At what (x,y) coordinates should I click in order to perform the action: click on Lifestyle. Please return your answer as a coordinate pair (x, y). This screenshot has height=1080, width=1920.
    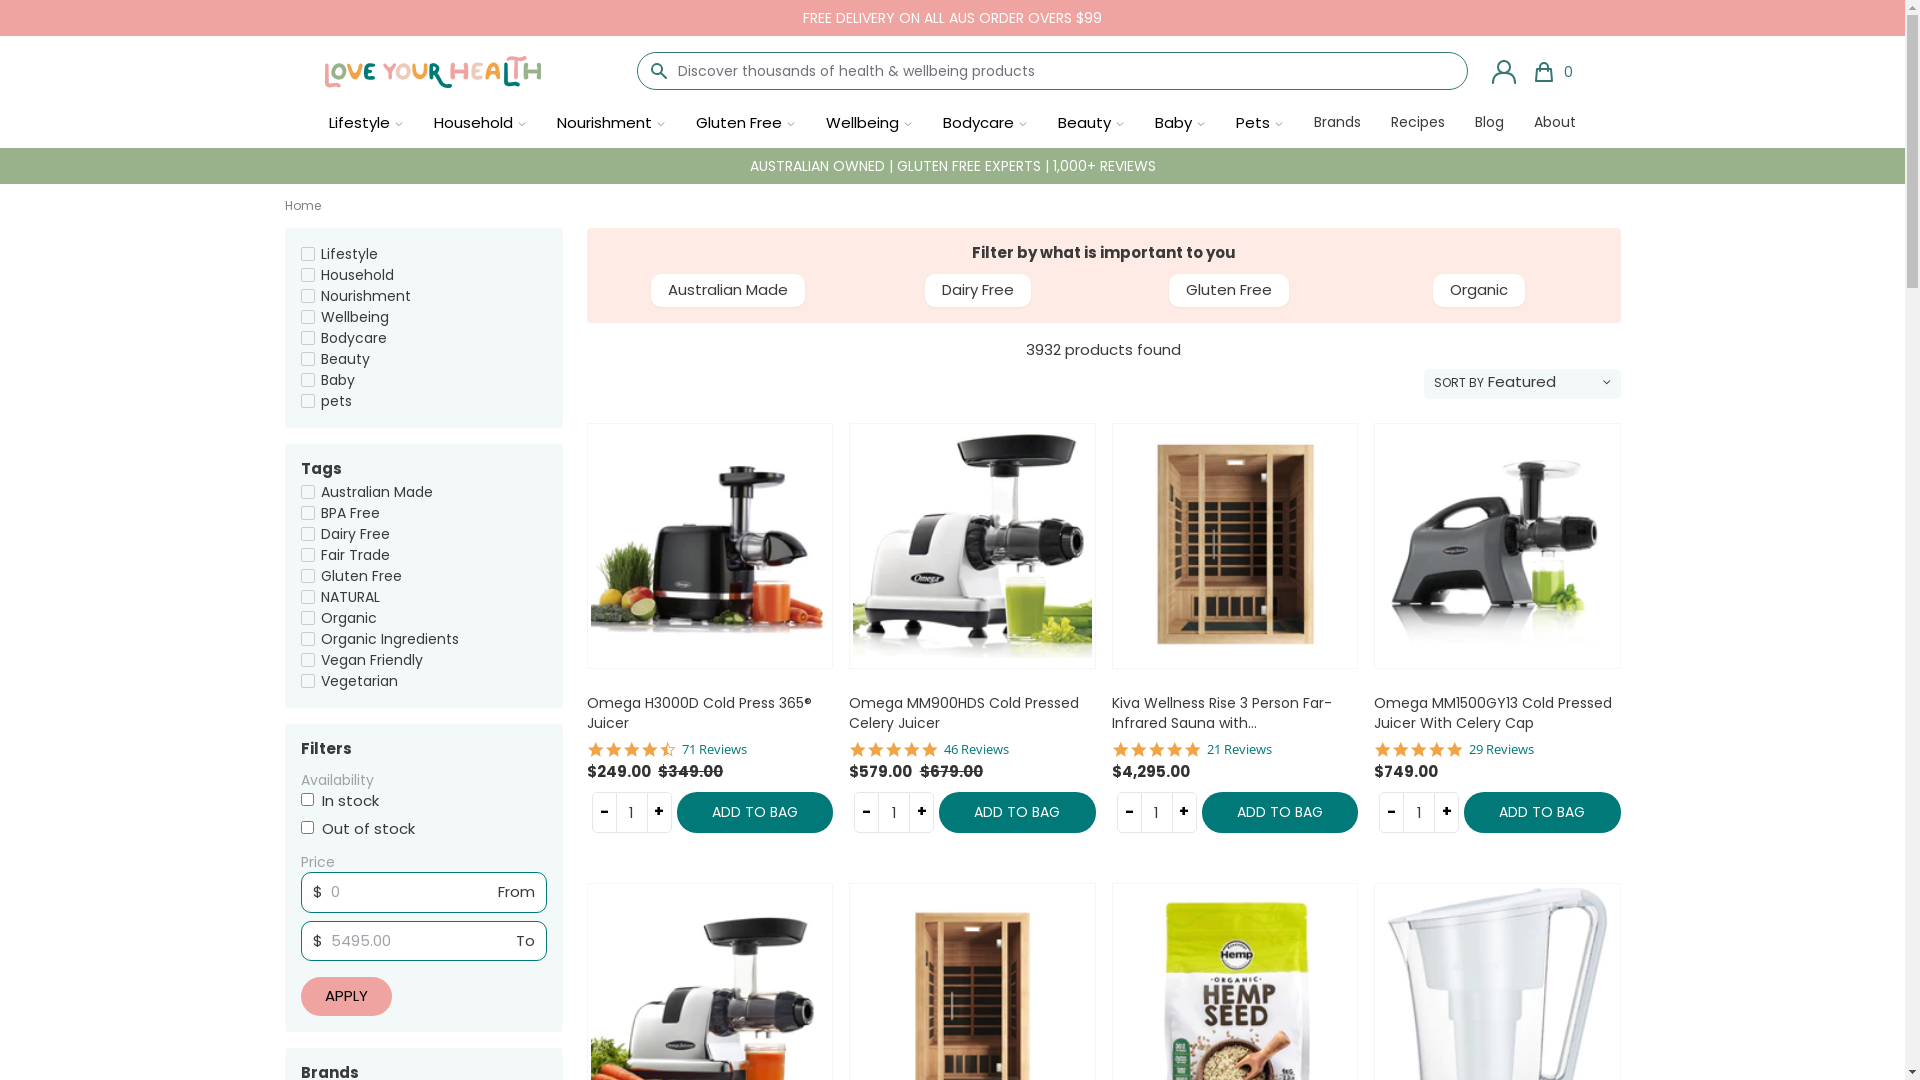
    Looking at the image, I should click on (350, 254).